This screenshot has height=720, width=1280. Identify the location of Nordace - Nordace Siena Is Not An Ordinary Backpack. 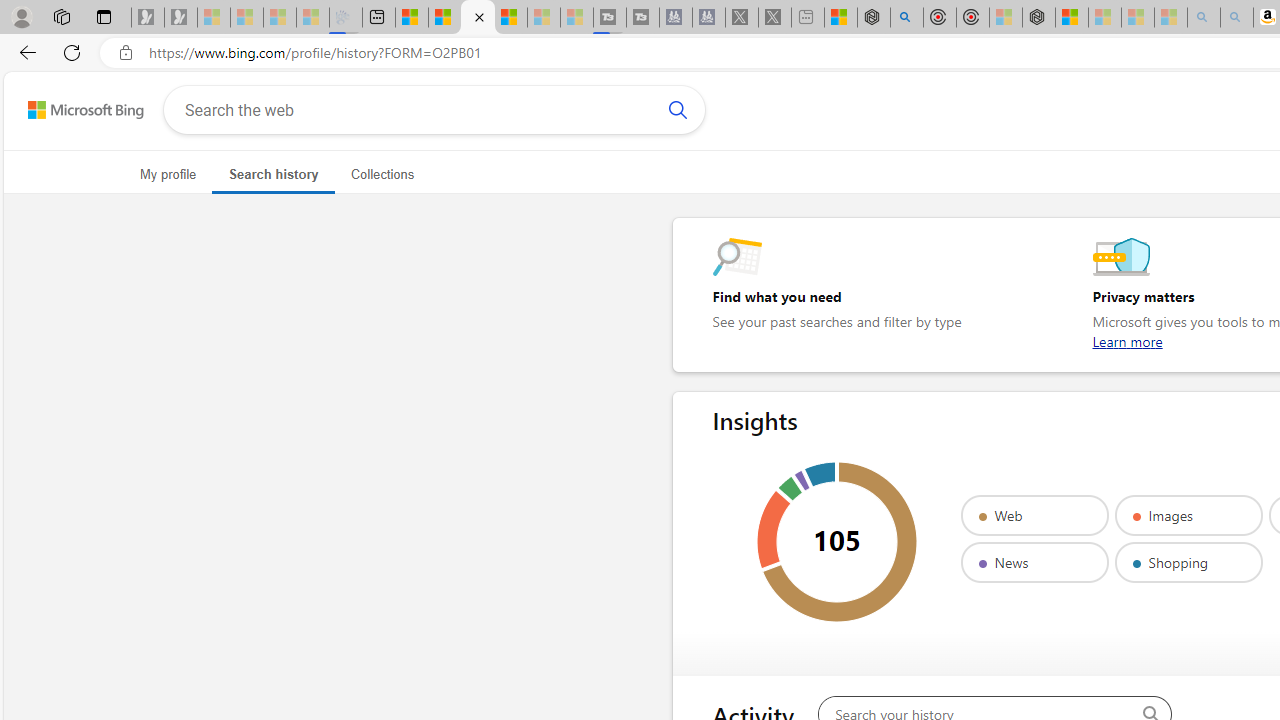
(1038, 18).